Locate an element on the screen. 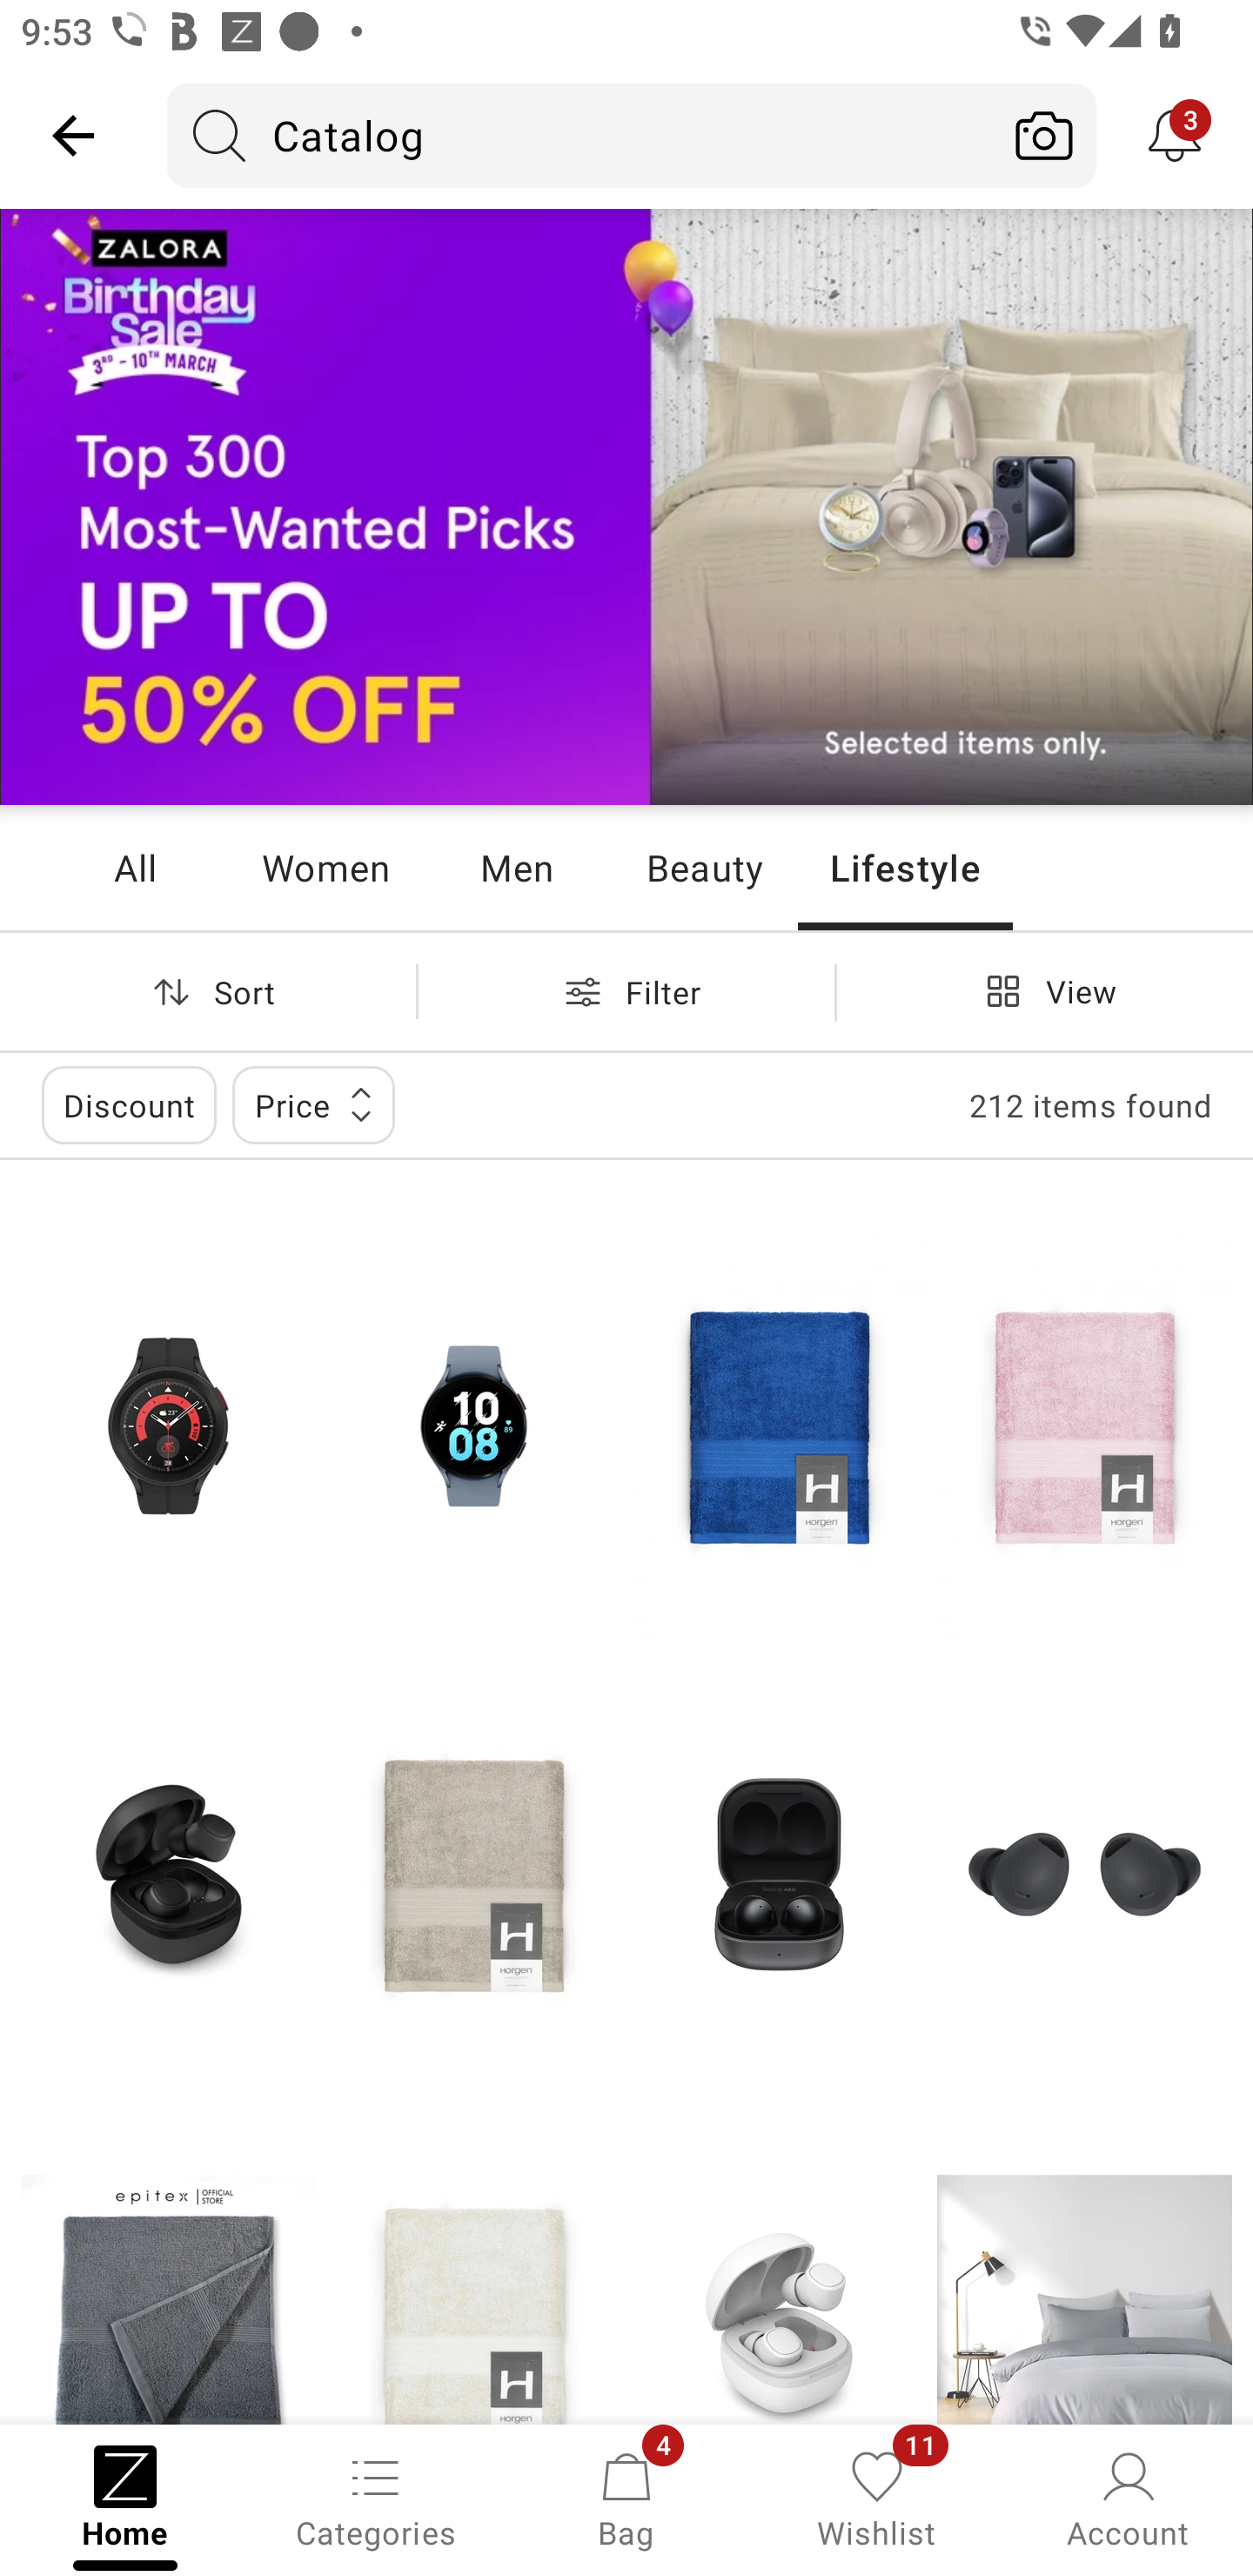 The height and width of the screenshot is (2576, 1253). Beauty is located at coordinates (704, 867).